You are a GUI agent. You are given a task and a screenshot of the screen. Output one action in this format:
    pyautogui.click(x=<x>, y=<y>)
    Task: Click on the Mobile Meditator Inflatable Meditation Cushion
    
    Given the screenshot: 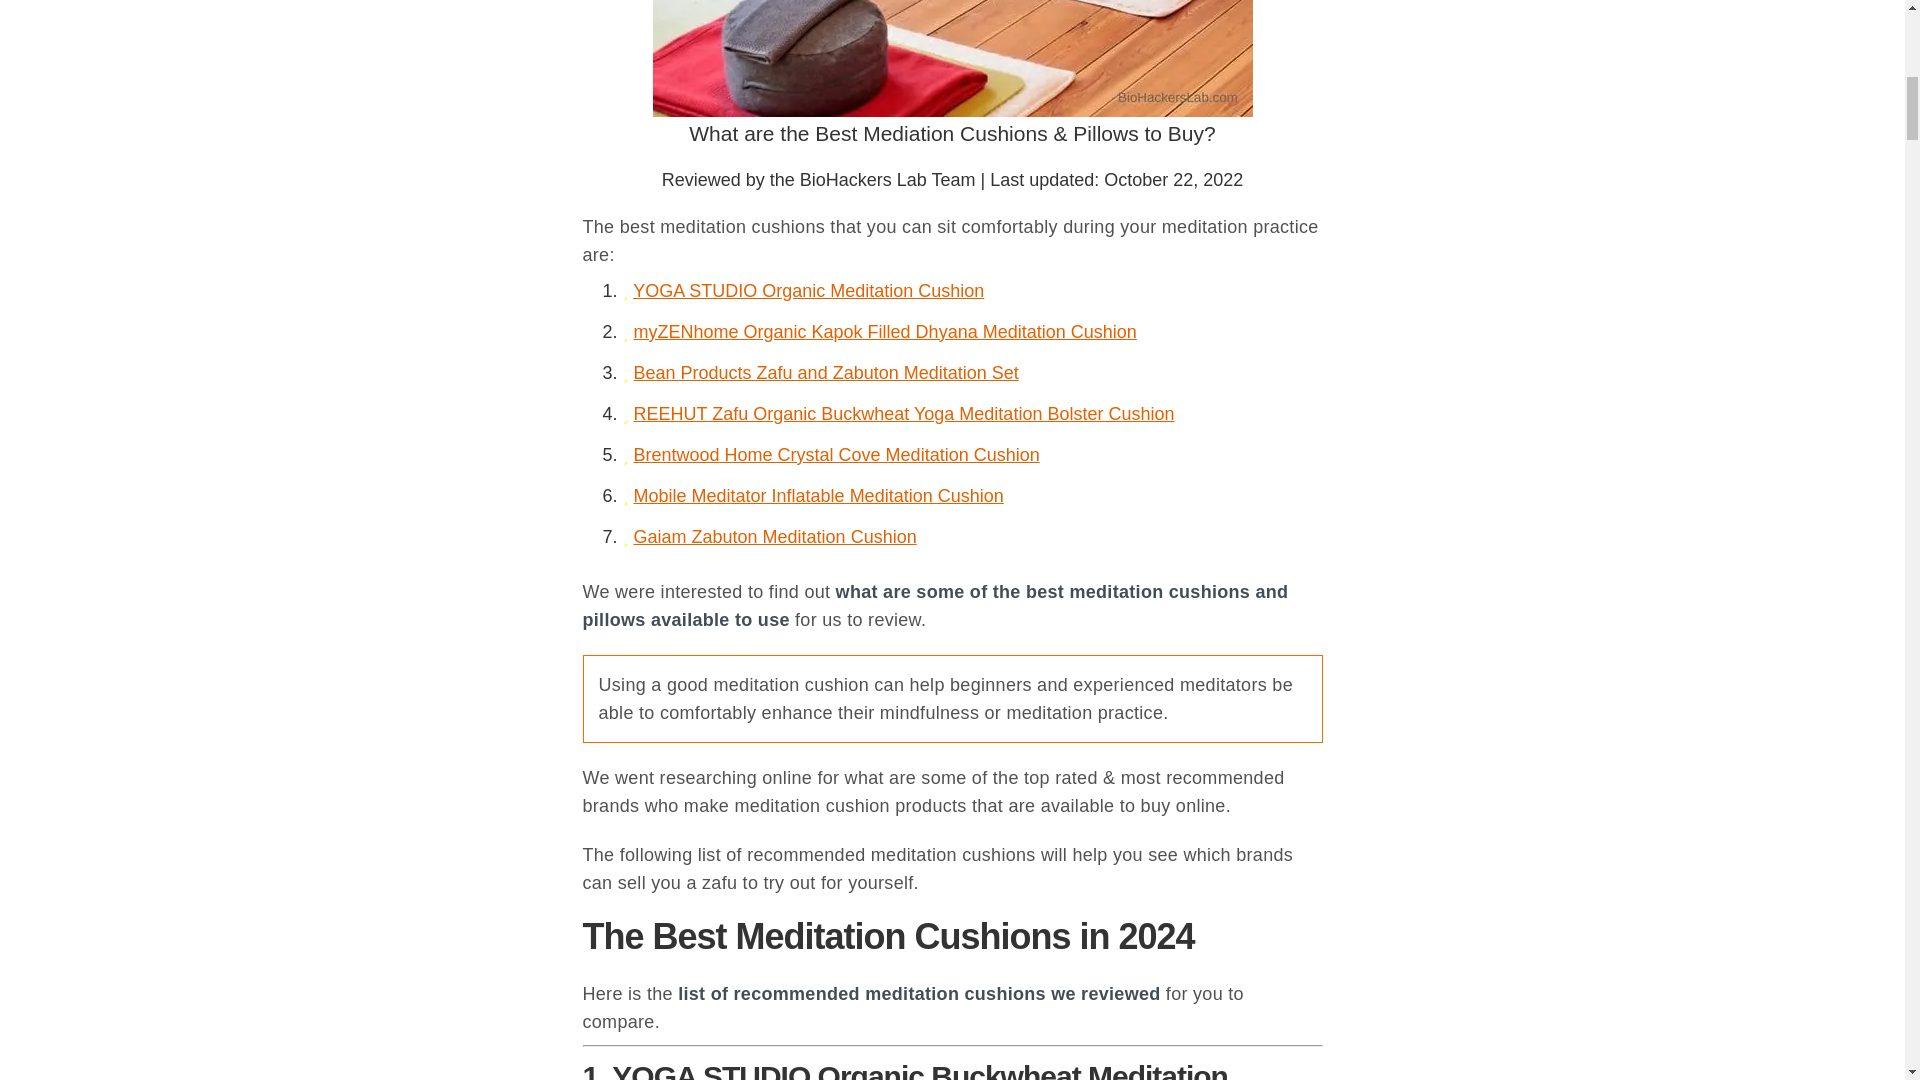 What is the action you would take?
    pyautogui.click(x=818, y=496)
    